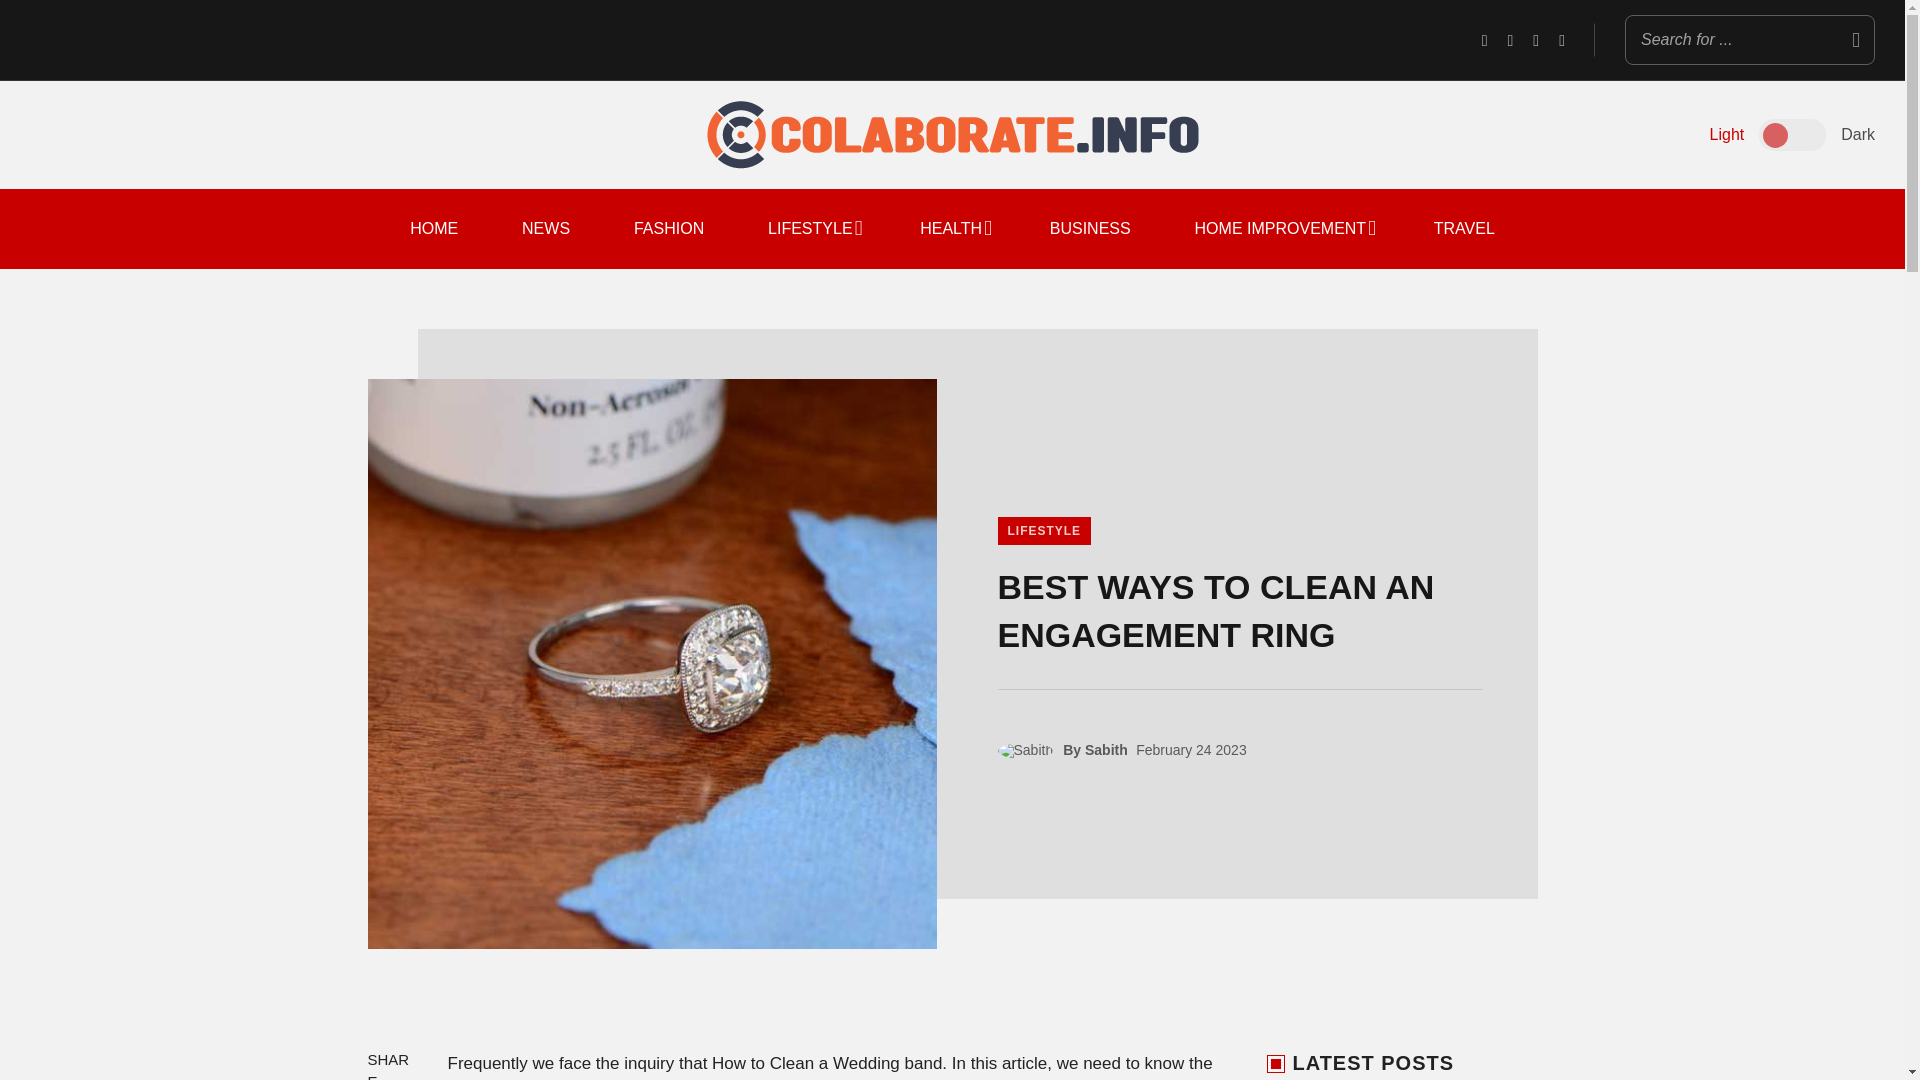  I want to click on By Sabith, so click(1096, 750).